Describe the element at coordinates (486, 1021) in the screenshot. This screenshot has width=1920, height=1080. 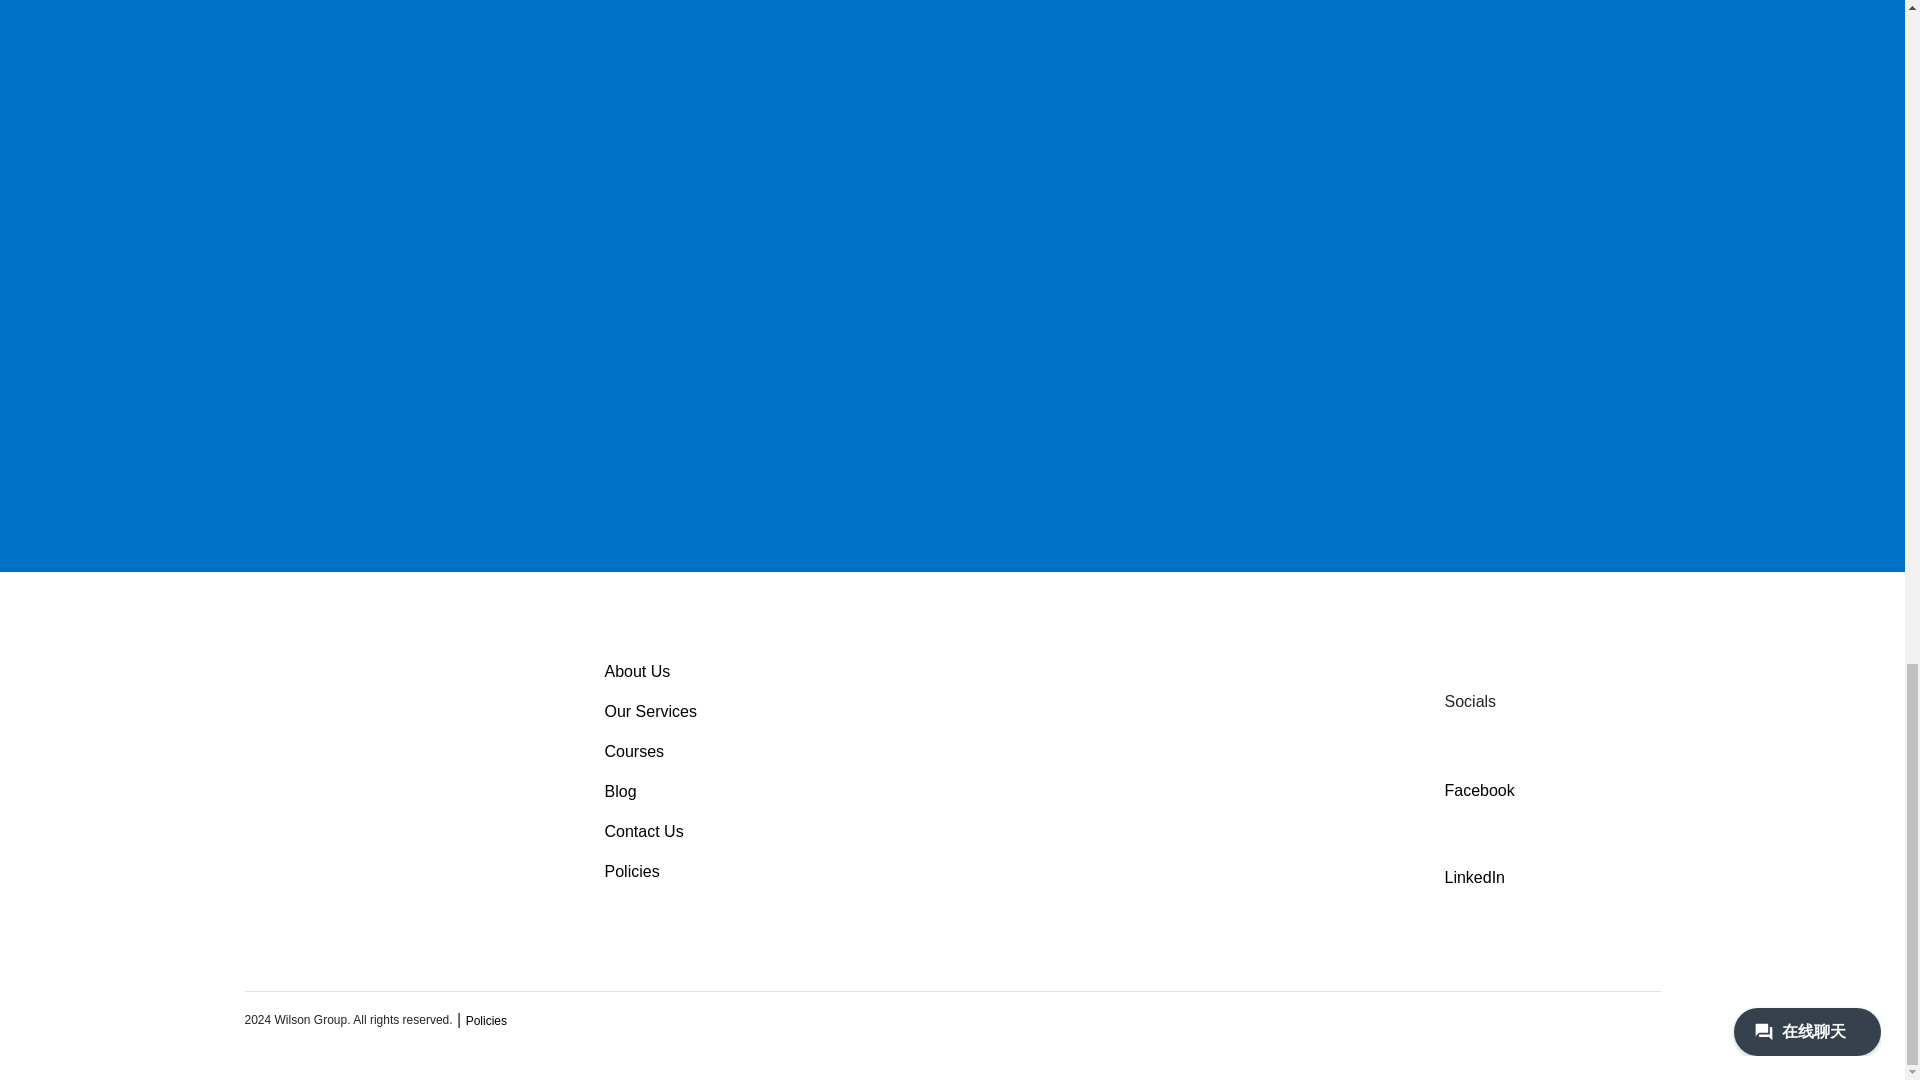
I see `Policies` at that location.